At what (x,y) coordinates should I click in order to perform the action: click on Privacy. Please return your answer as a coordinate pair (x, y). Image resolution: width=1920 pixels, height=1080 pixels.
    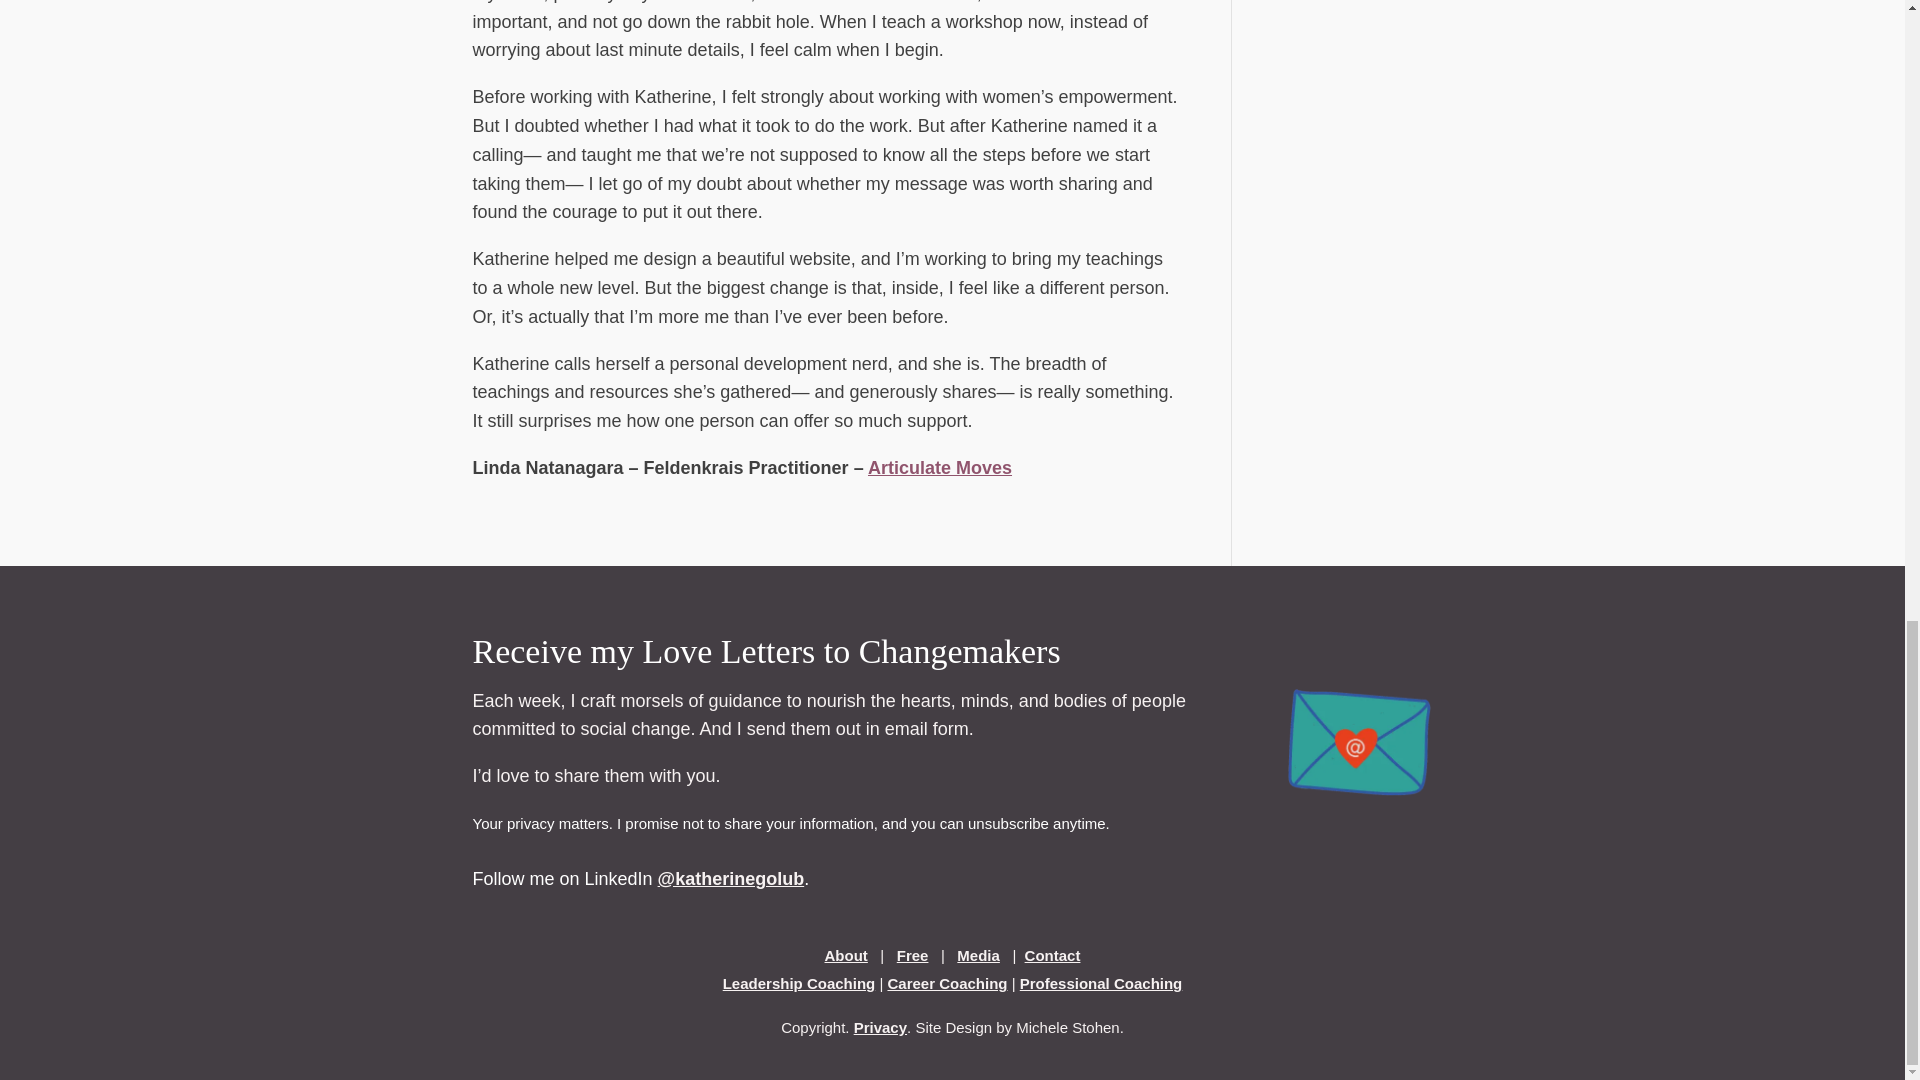
    Looking at the image, I should click on (880, 1027).